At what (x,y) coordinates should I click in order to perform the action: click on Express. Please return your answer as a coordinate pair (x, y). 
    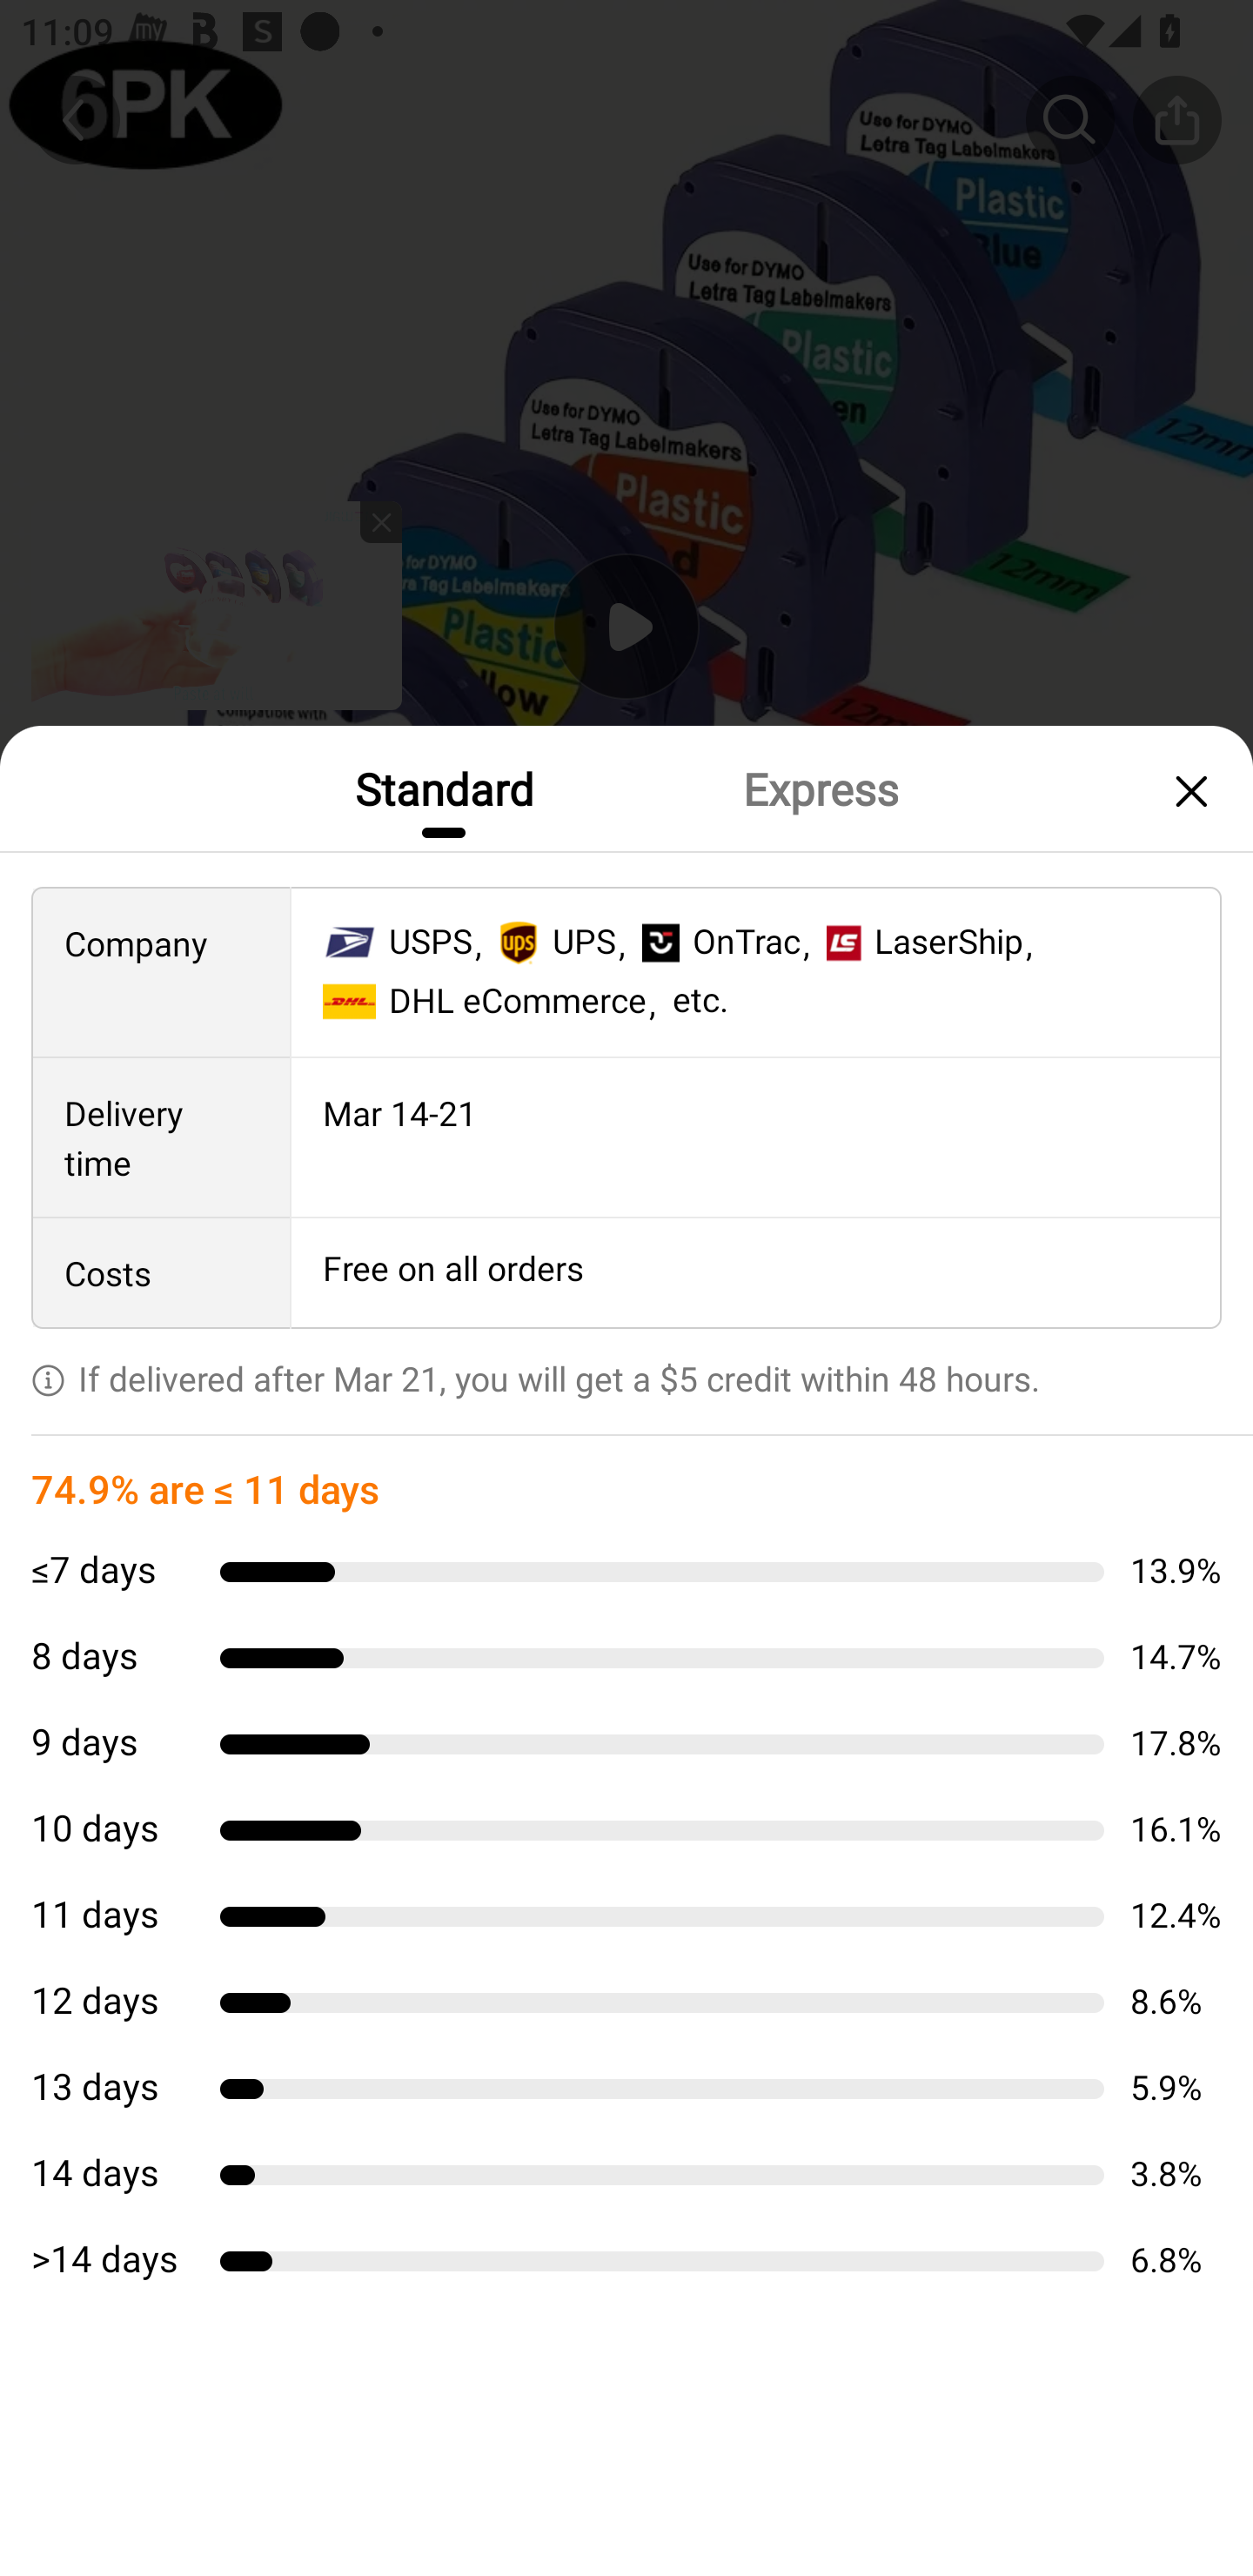
    Looking at the image, I should click on (820, 788).